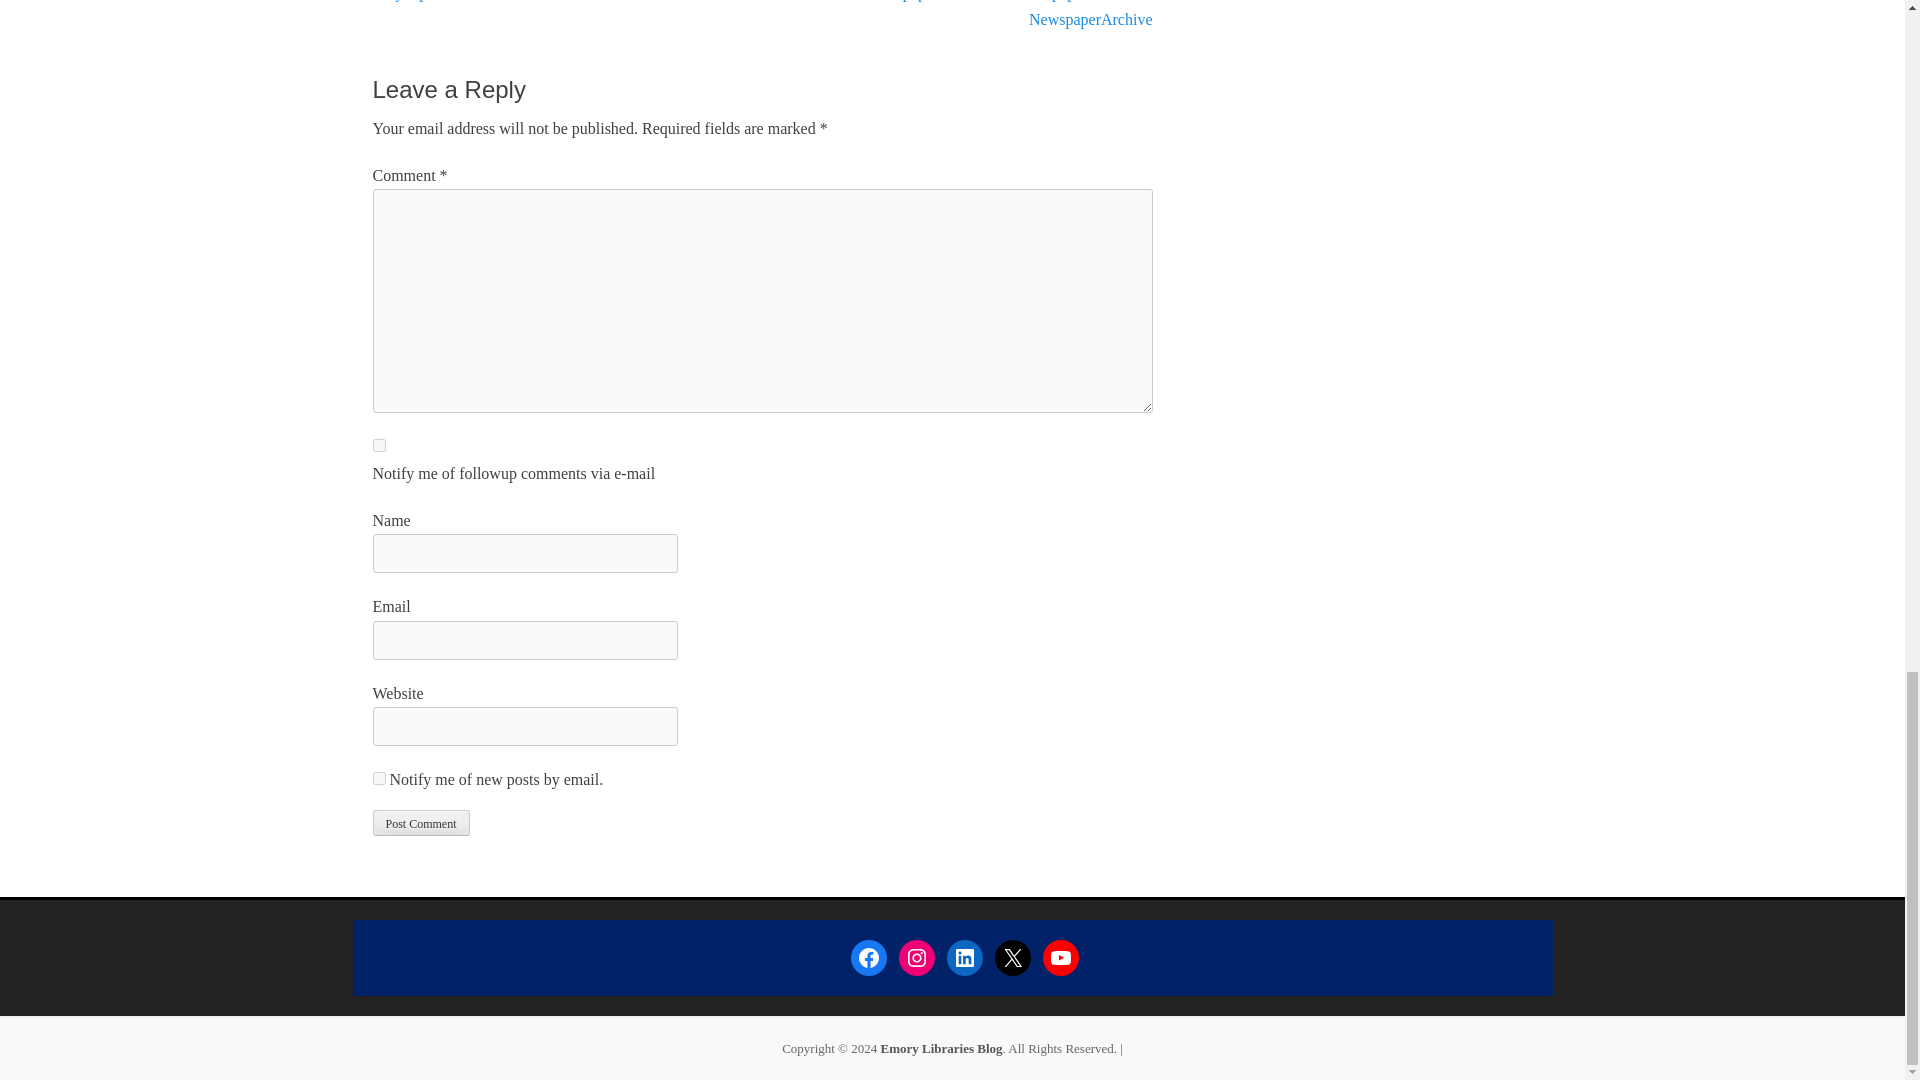 Image resolution: width=1920 pixels, height=1080 pixels. What do you see at coordinates (1012, 956) in the screenshot?
I see `X` at bounding box center [1012, 956].